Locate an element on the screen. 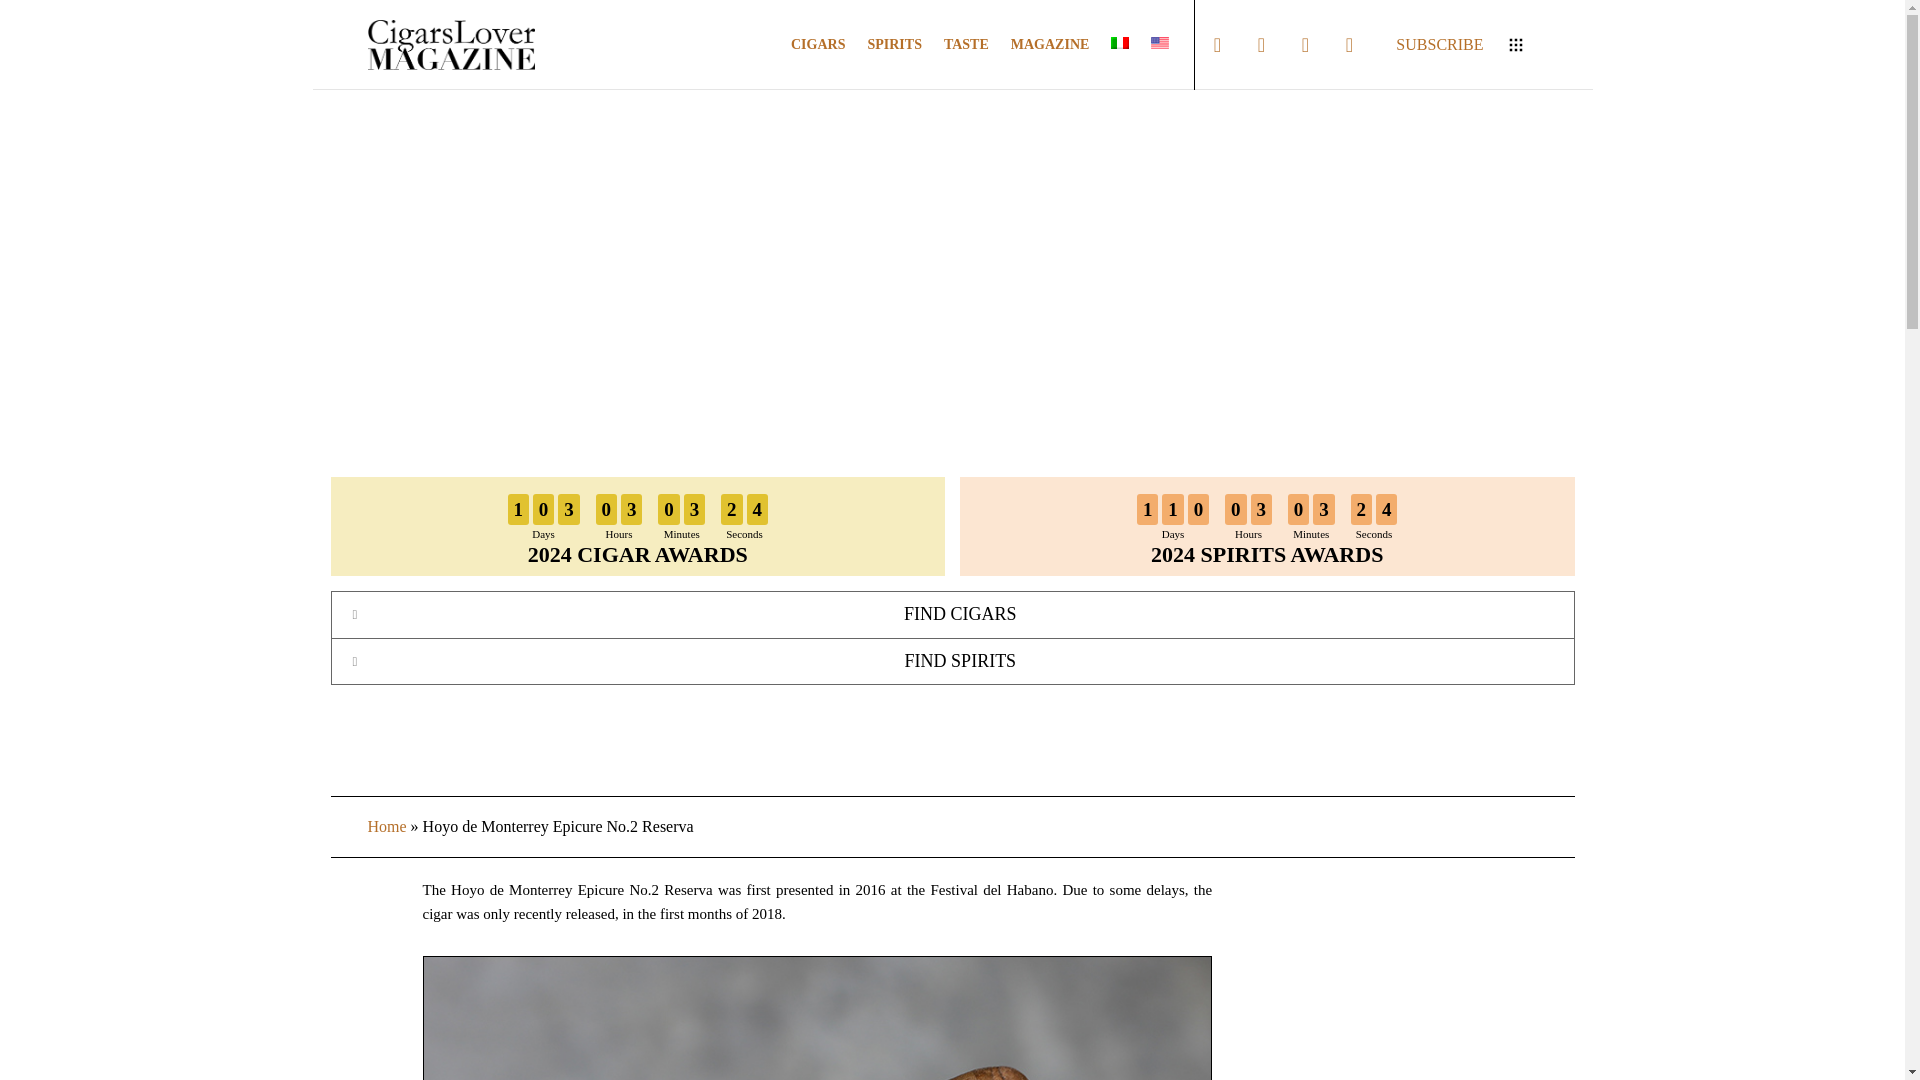 The height and width of the screenshot is (1080, 1920). FIND CIGARS is located at coordinates (952, 614).